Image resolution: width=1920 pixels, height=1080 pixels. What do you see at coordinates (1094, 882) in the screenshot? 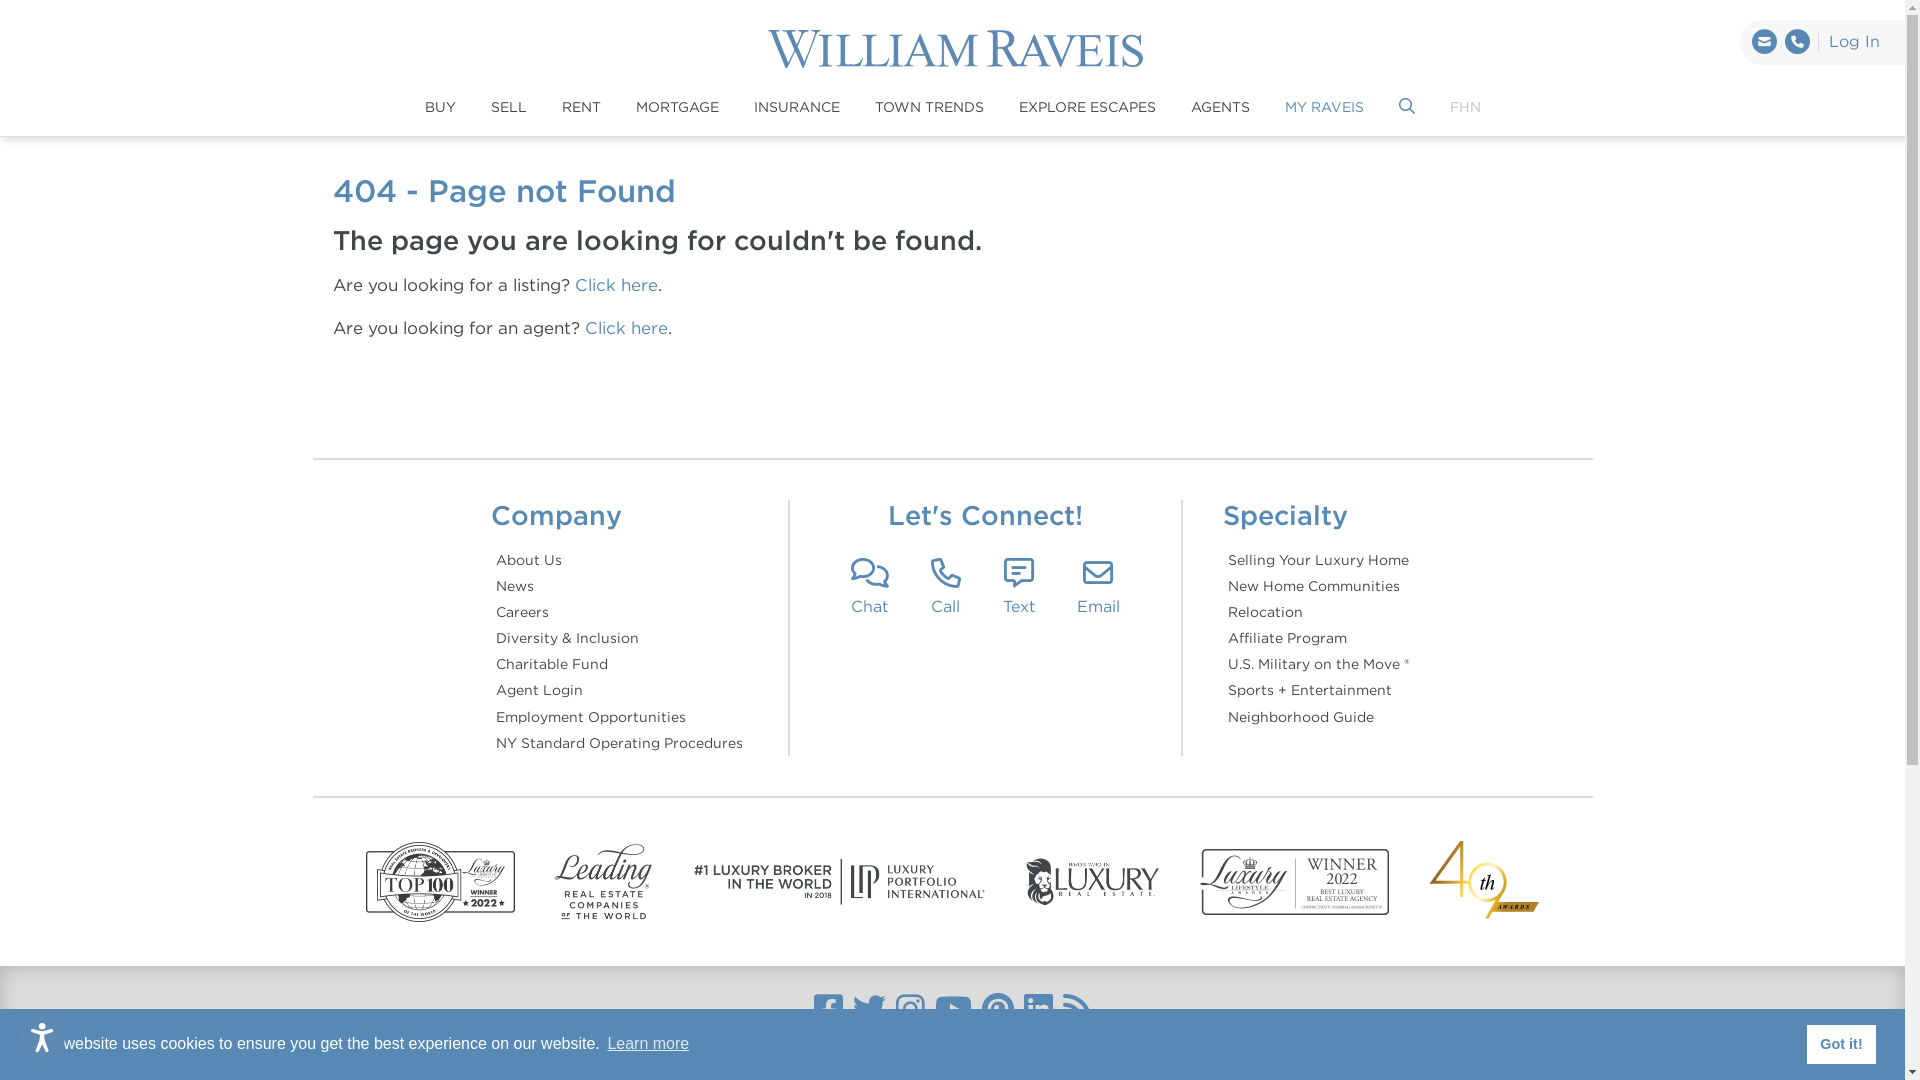
I see `Luxury Real Estate` at bounding box center [1094, 882].